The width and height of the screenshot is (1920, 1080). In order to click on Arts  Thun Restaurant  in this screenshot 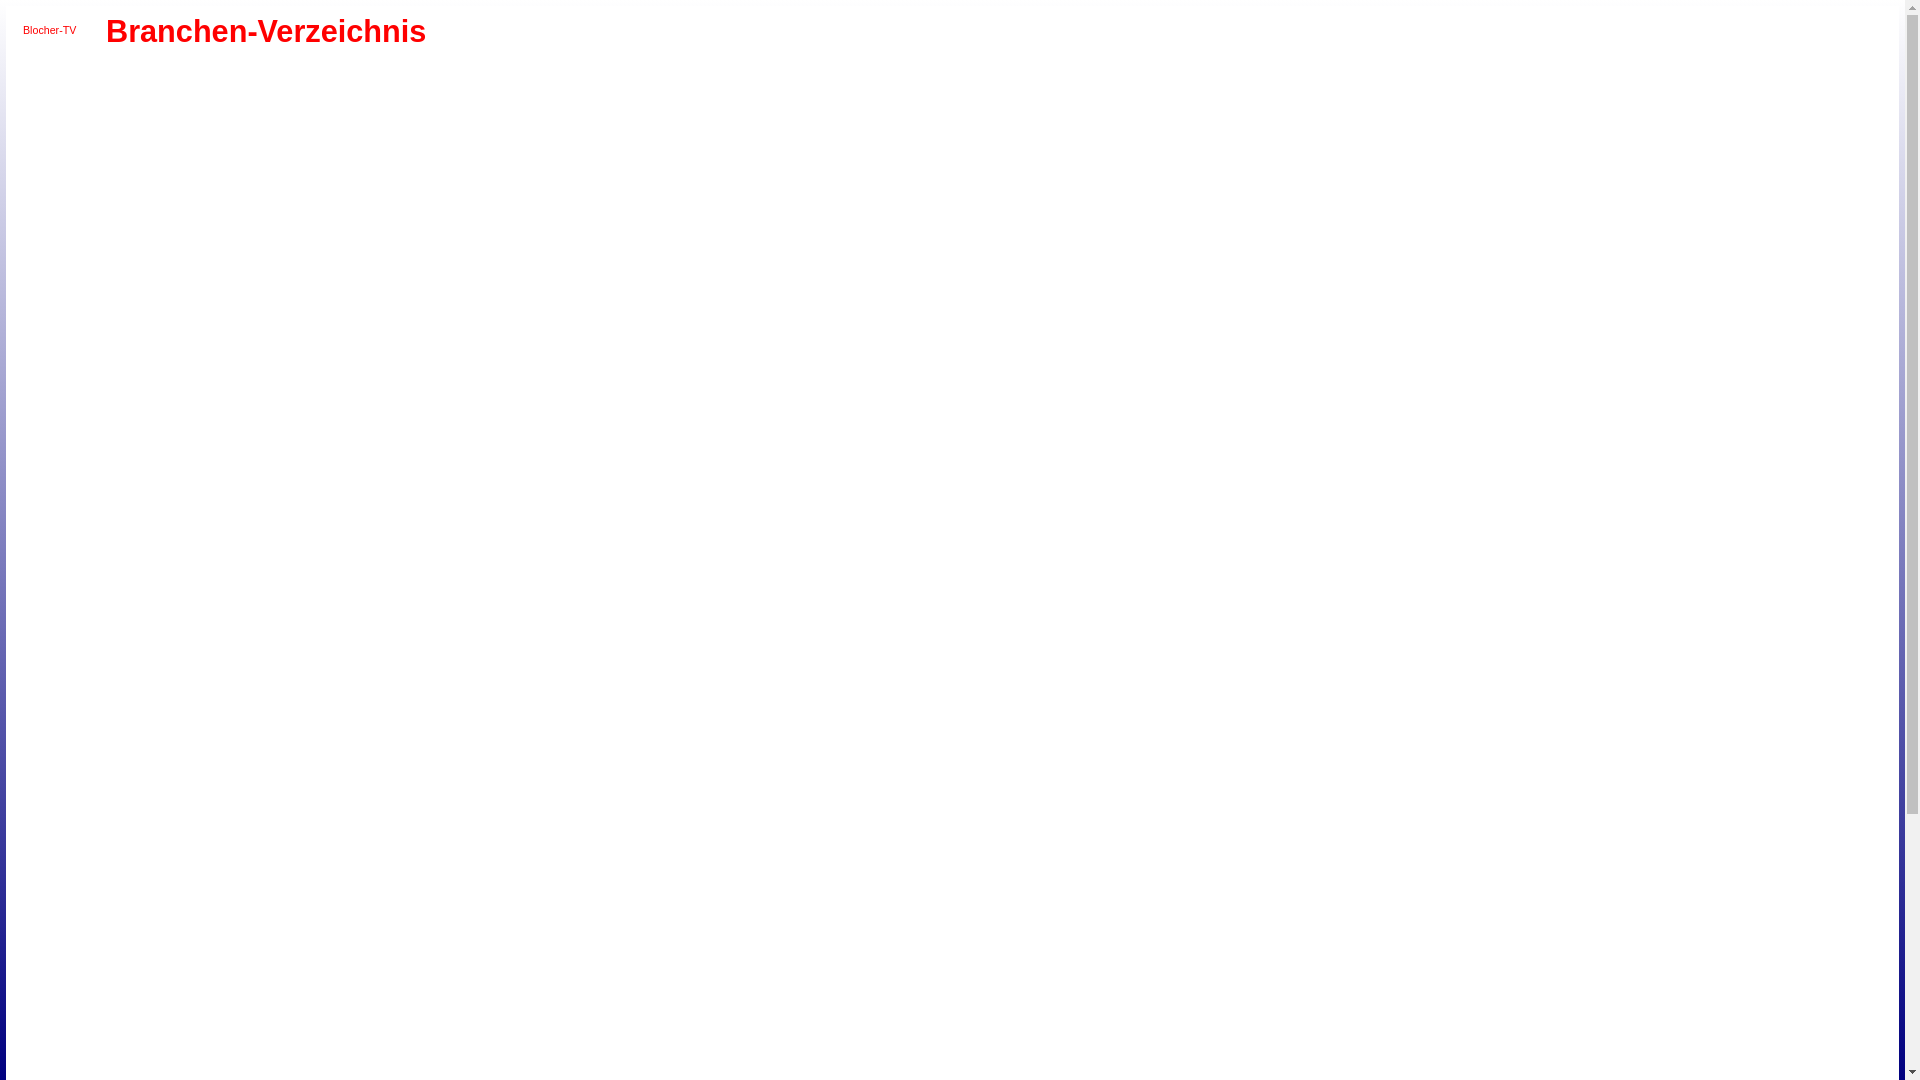, I will do `click(443, 977)`.